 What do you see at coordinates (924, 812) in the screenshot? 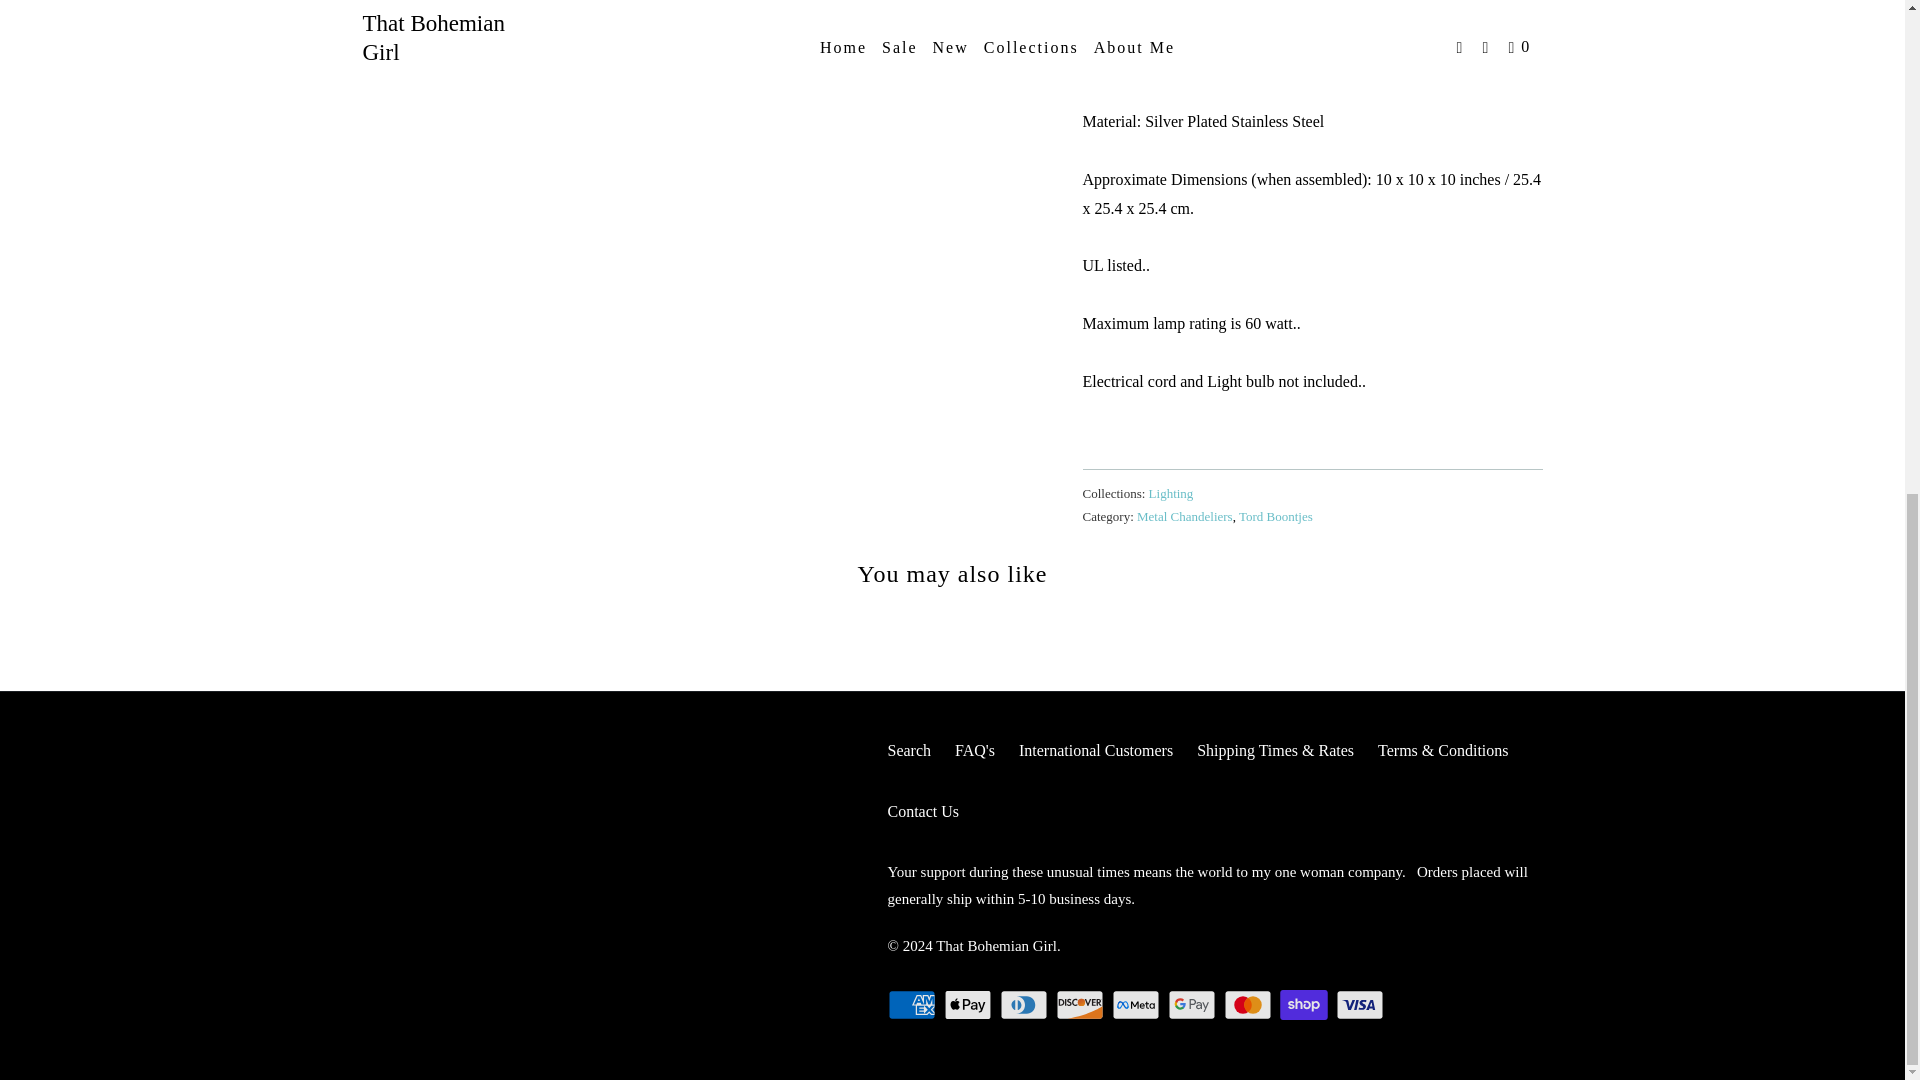
I see `Contact Us` at bounding box center [924, 812].